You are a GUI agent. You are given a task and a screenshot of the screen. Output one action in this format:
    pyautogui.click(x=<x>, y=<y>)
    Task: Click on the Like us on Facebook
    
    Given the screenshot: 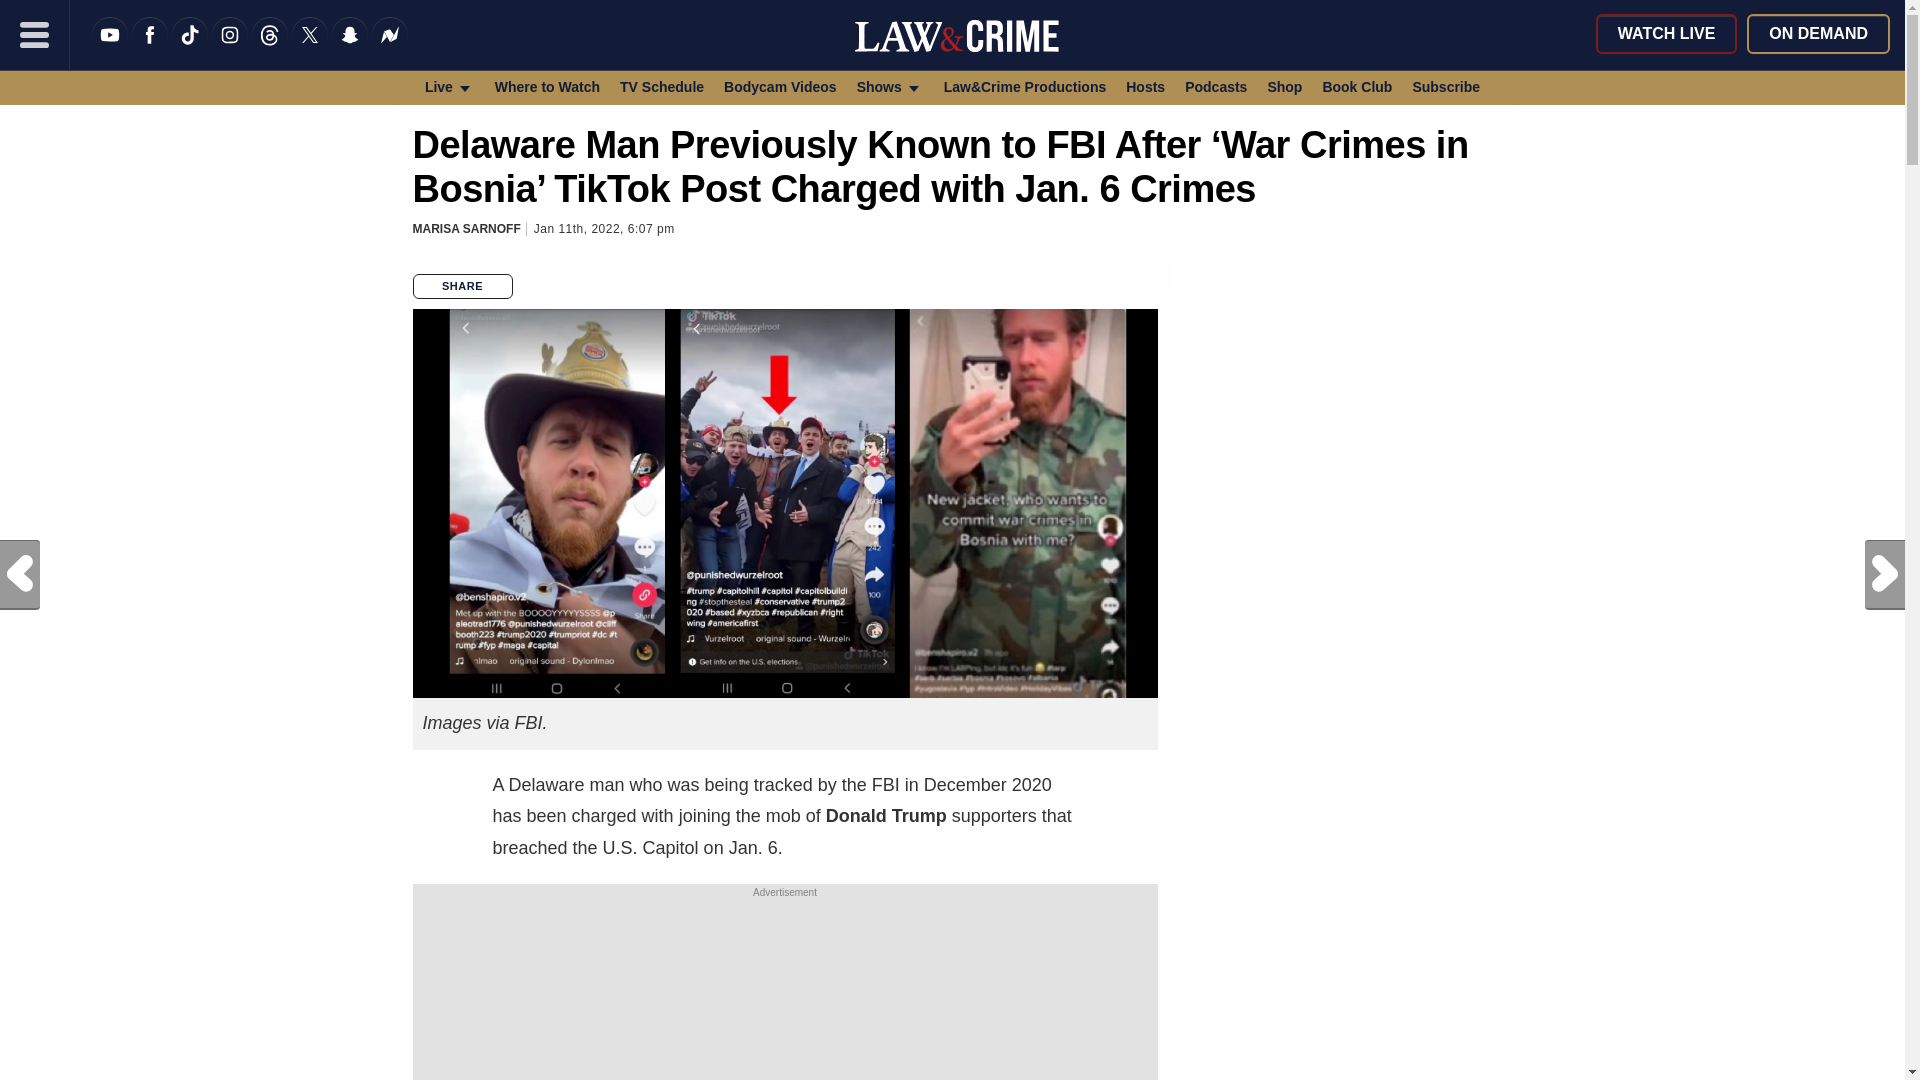 What is the action you would take?
    pyautogui.click(x=150, y=47)
    